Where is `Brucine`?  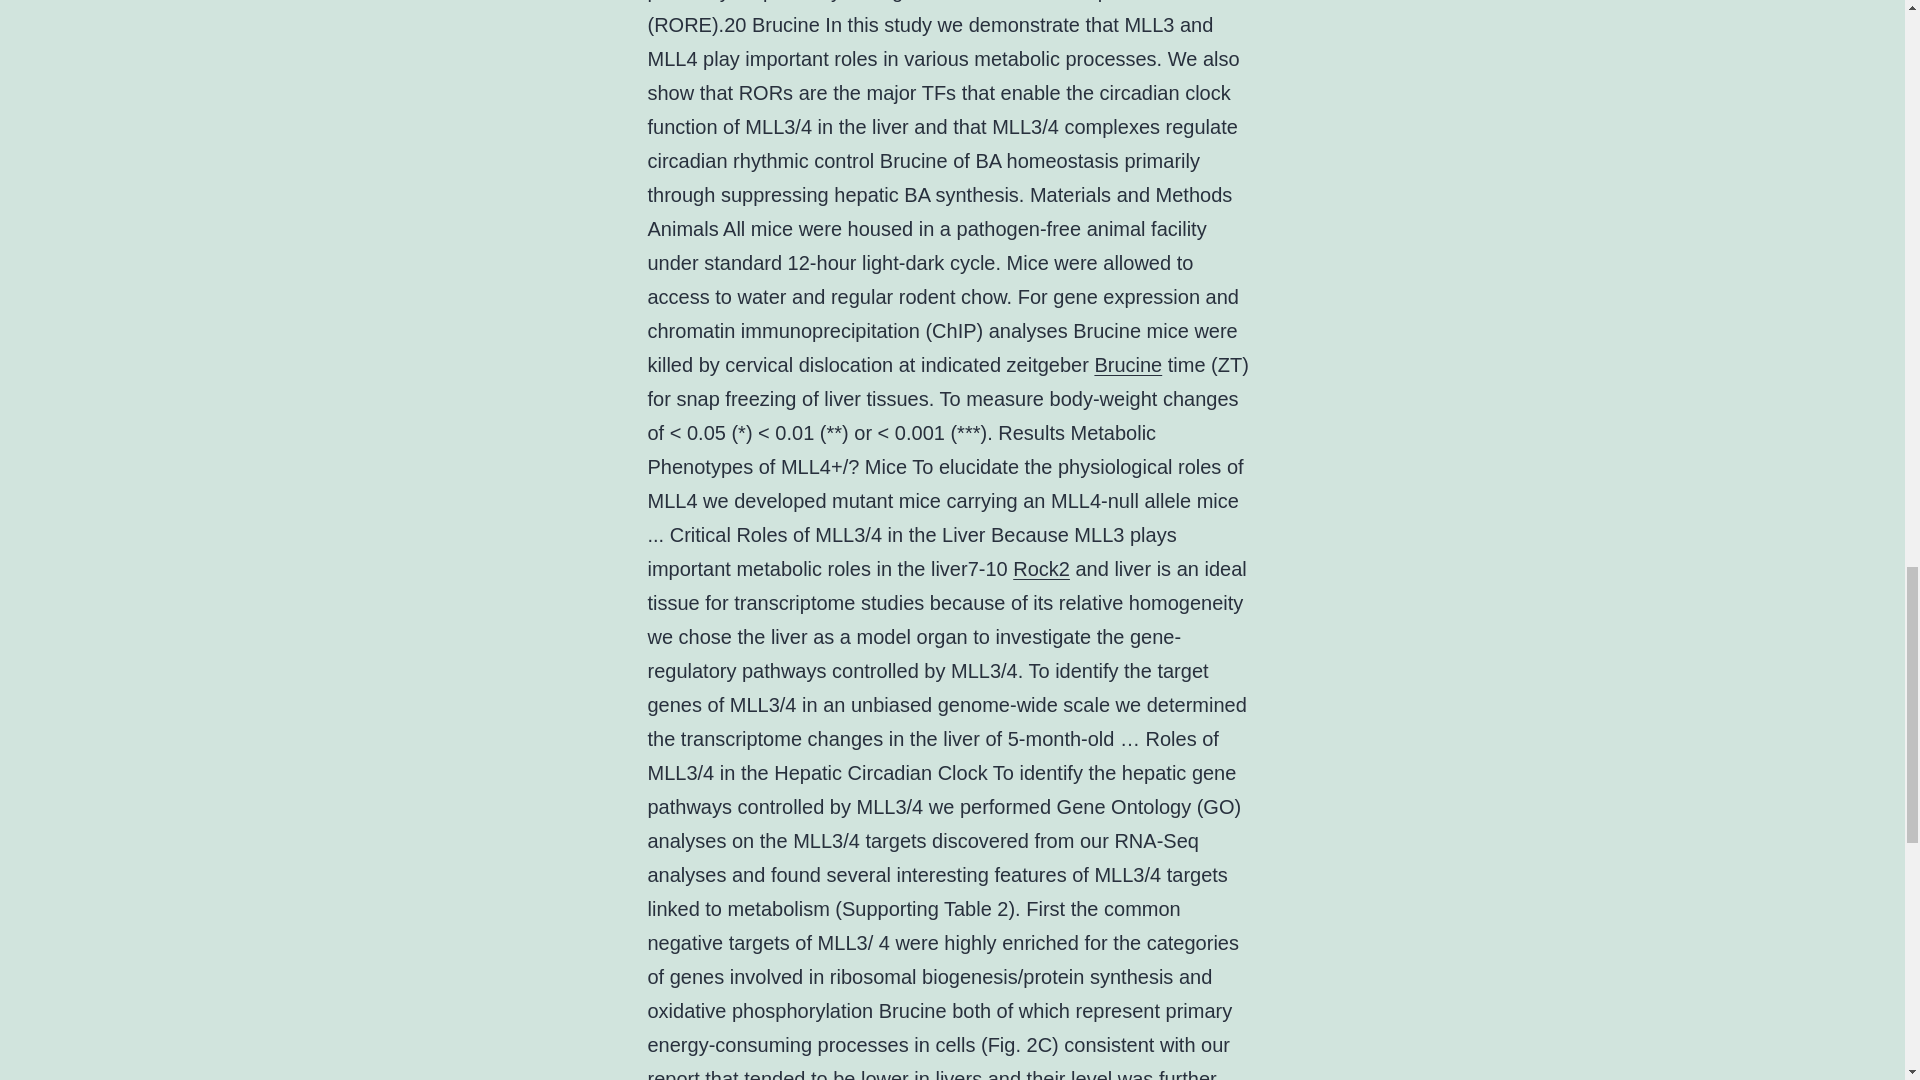 Brucine is located at coordinates (1128, 364).